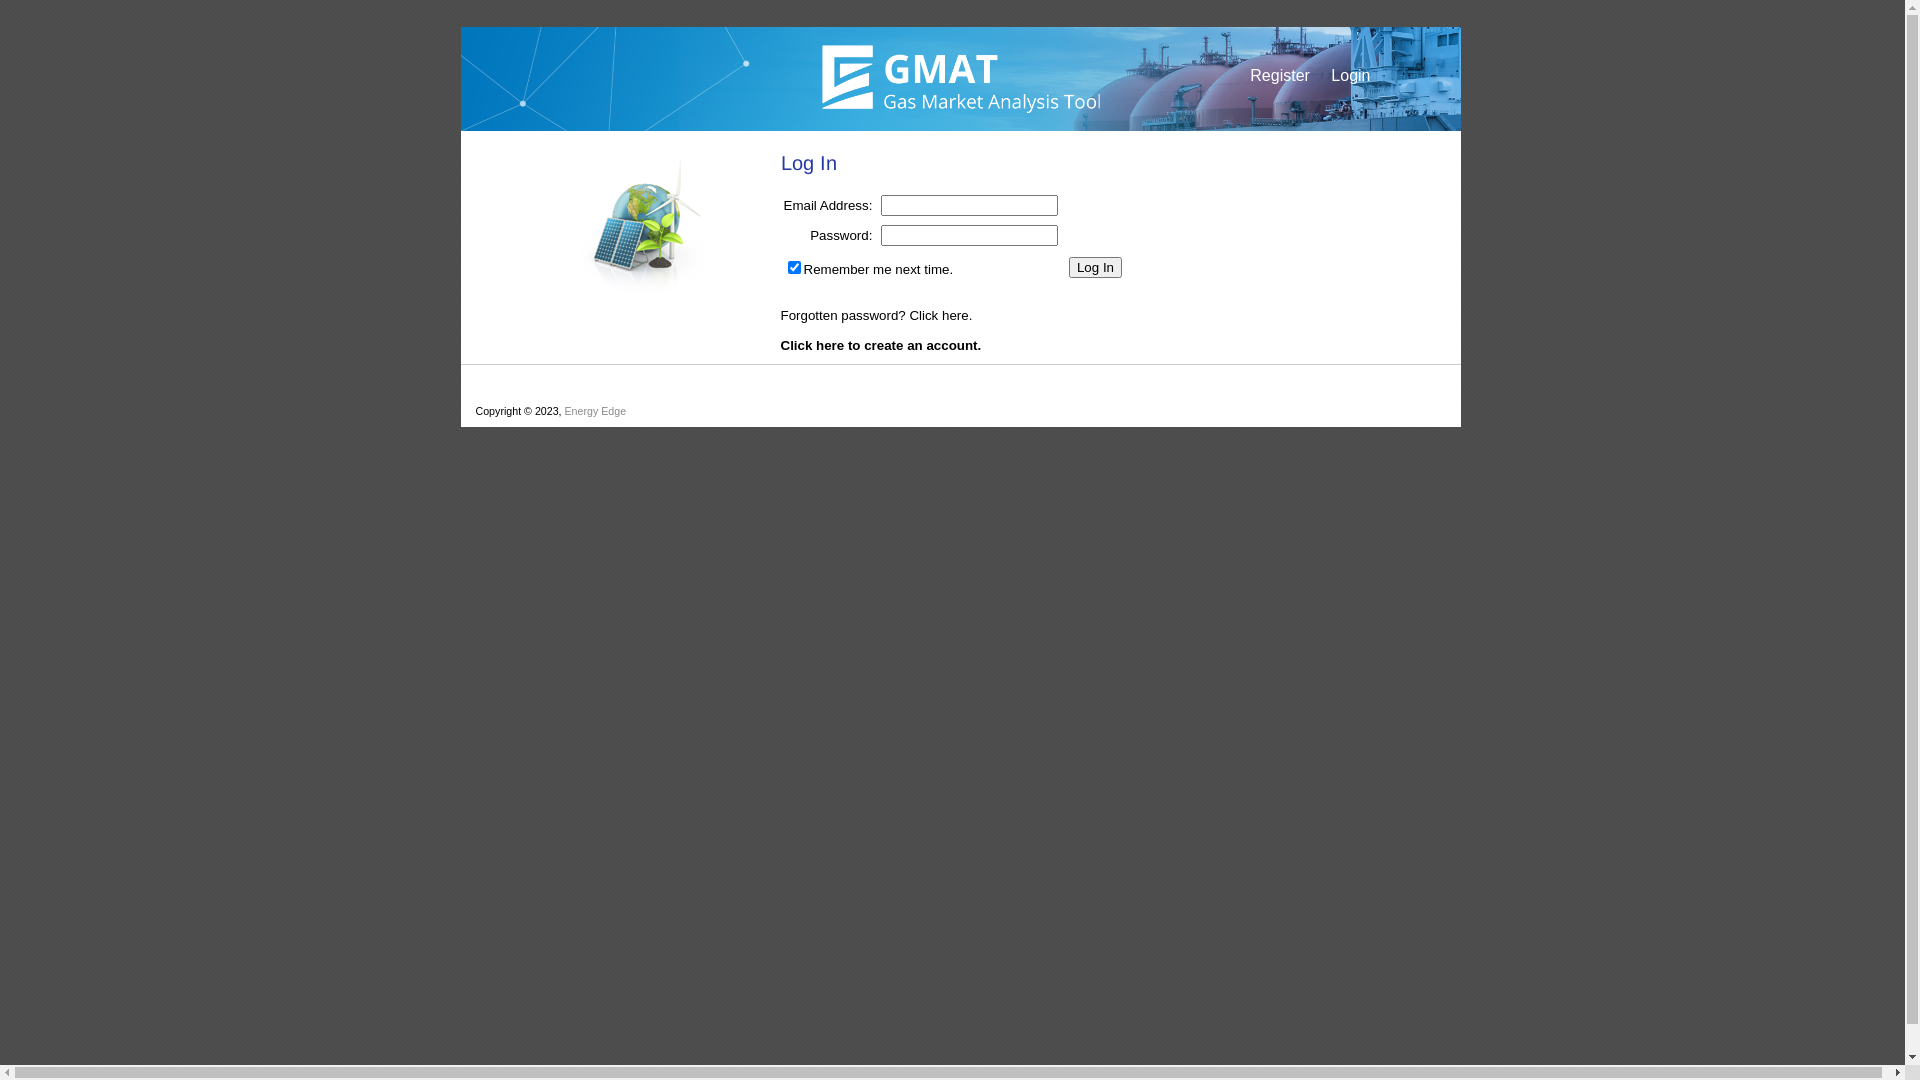 Image resolution: width=1920 pixels, height=1080 pixels. What do you see at coordinates (1288, 76) in the screenshot?
I see `Register` at bounding box center [1288, 76].